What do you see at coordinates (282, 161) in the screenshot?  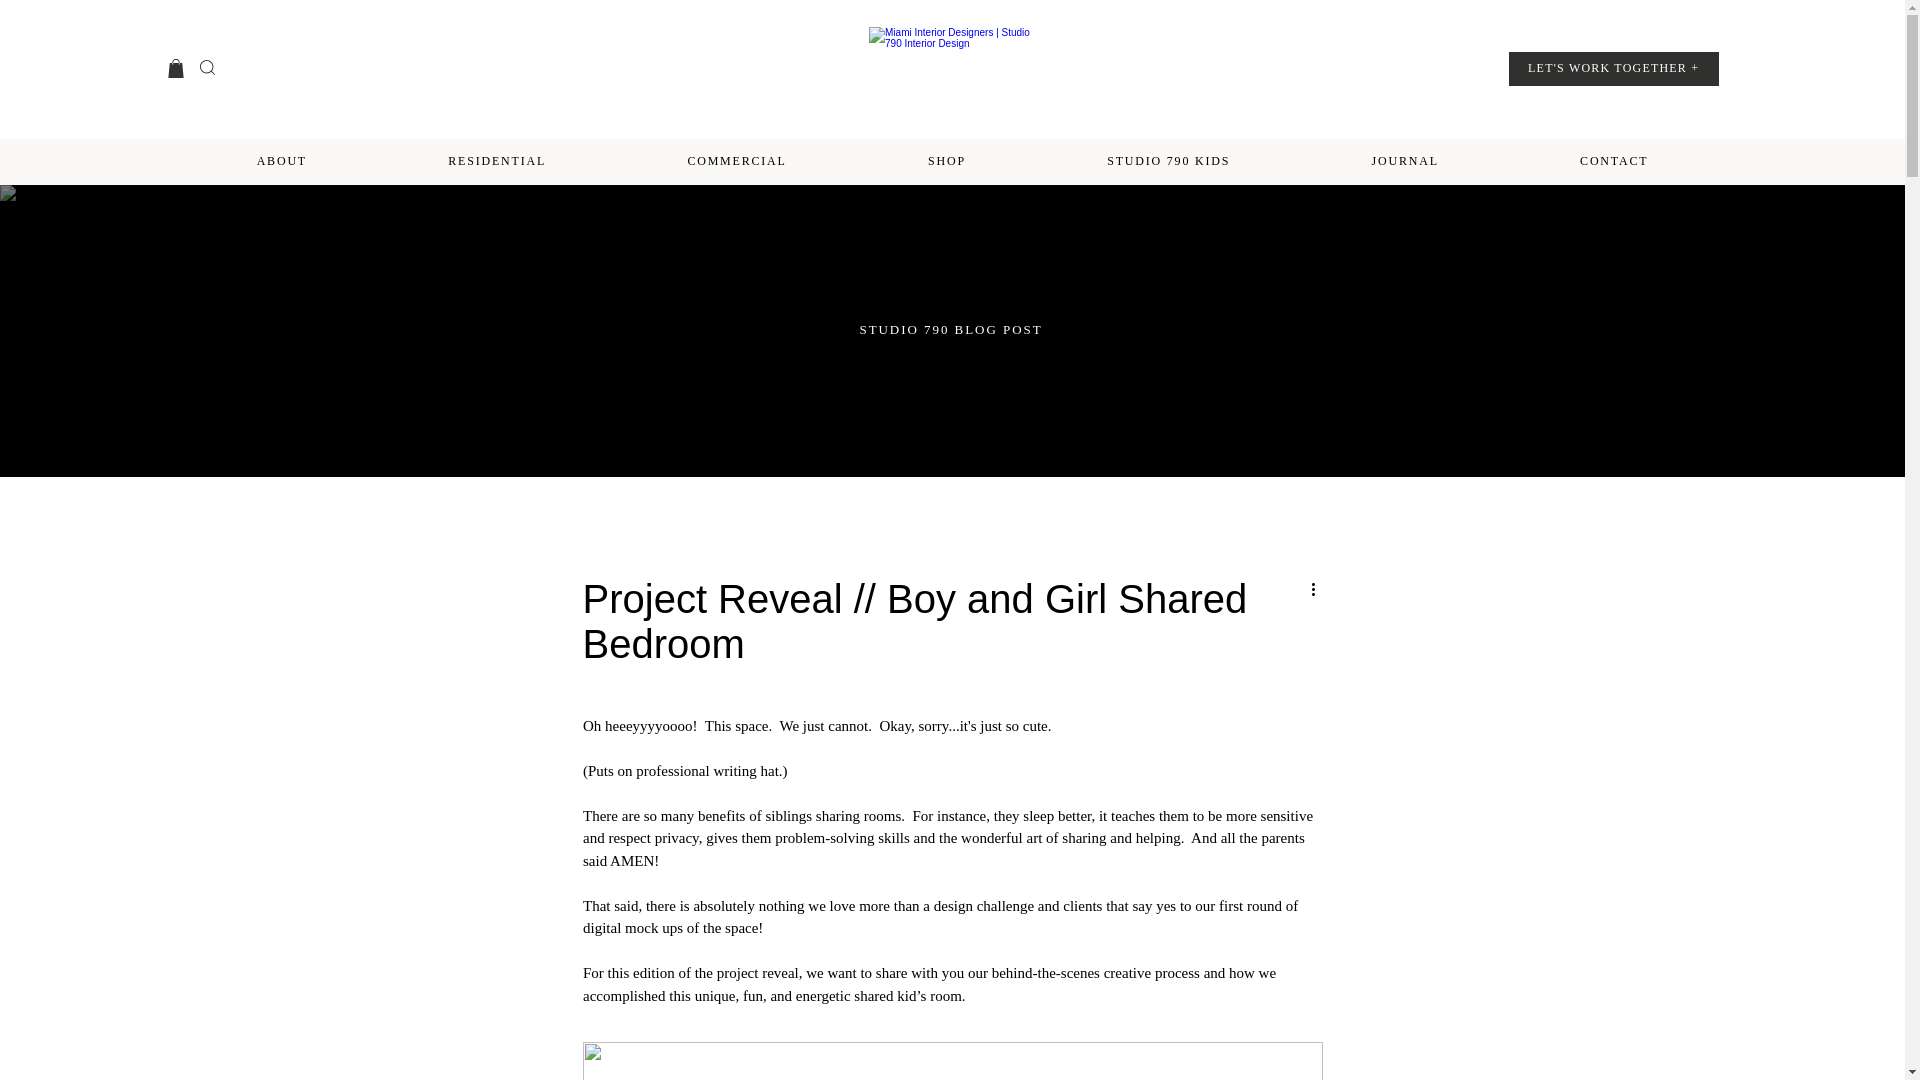 I see `ABOUT` at bounding box center [282, 161].